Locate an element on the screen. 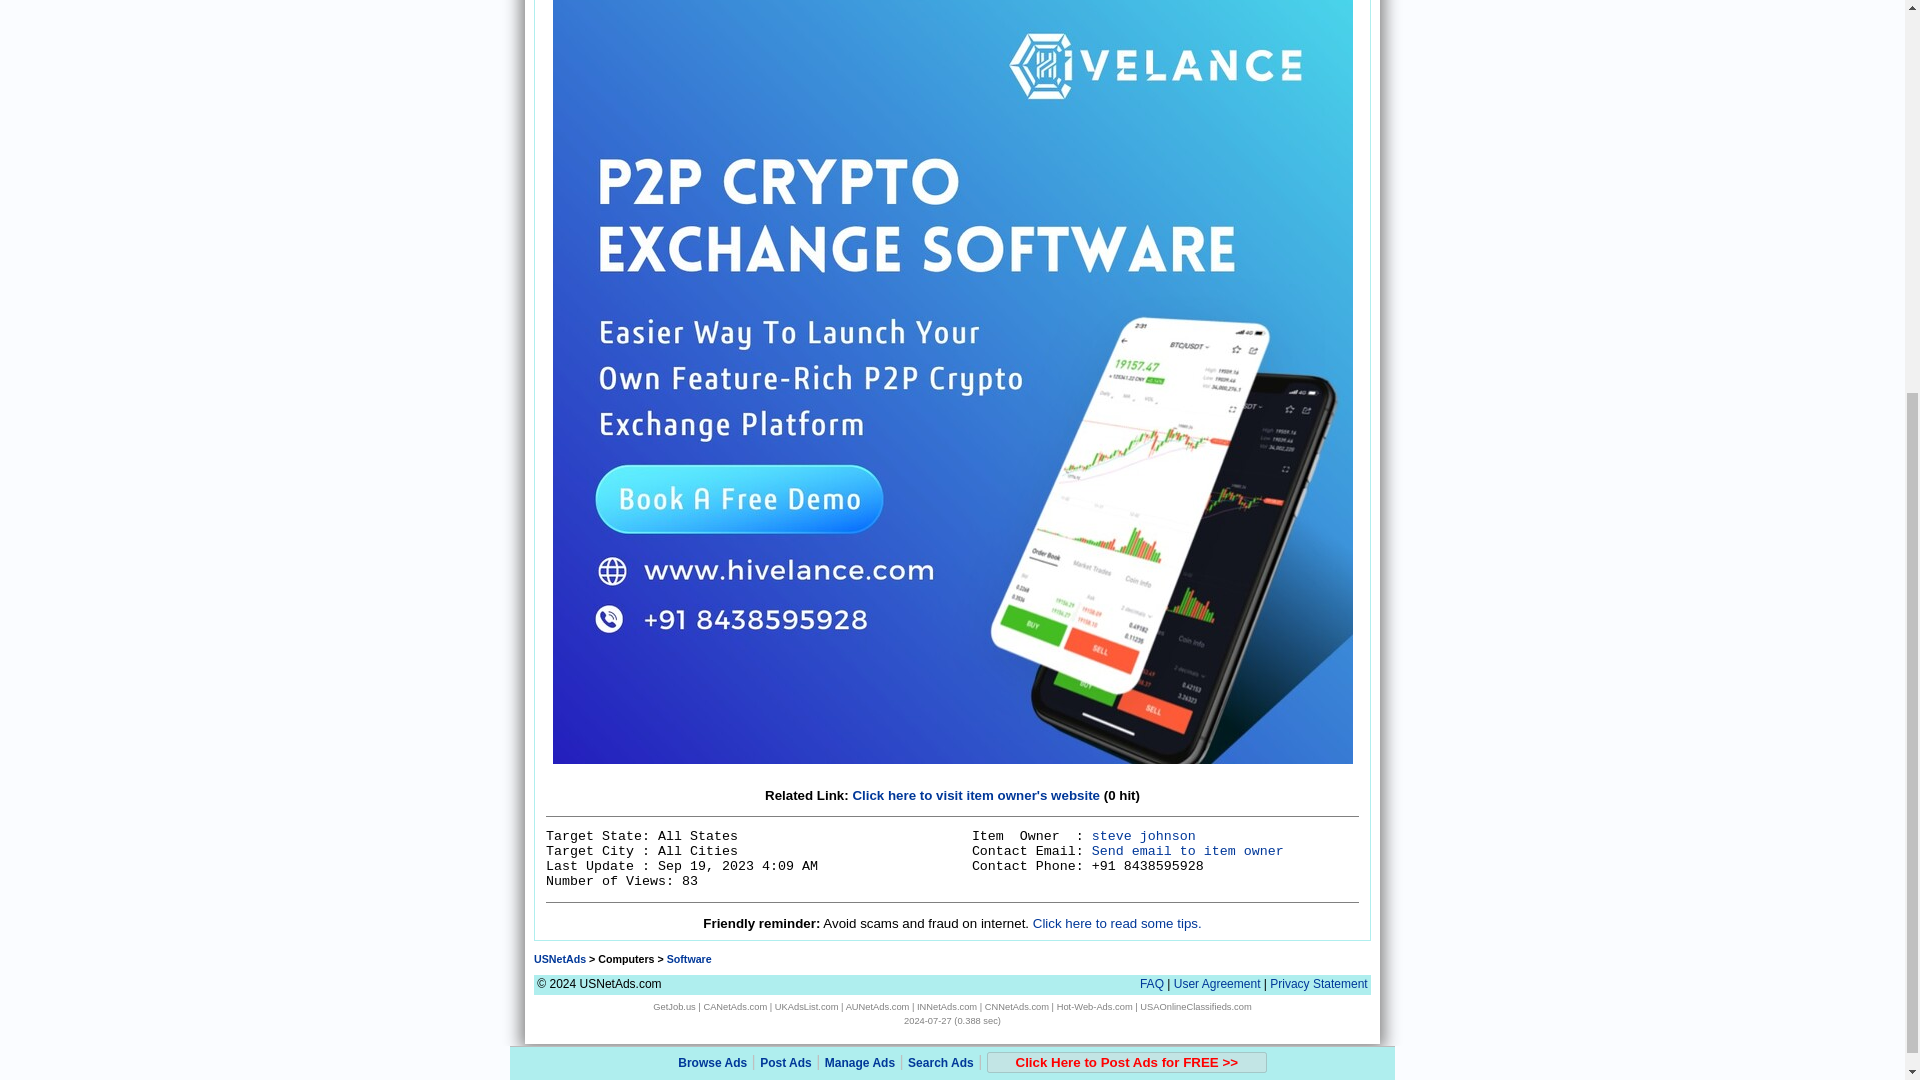  USAOnlineClassifieds.com is located at coordinates (1196, 1006).